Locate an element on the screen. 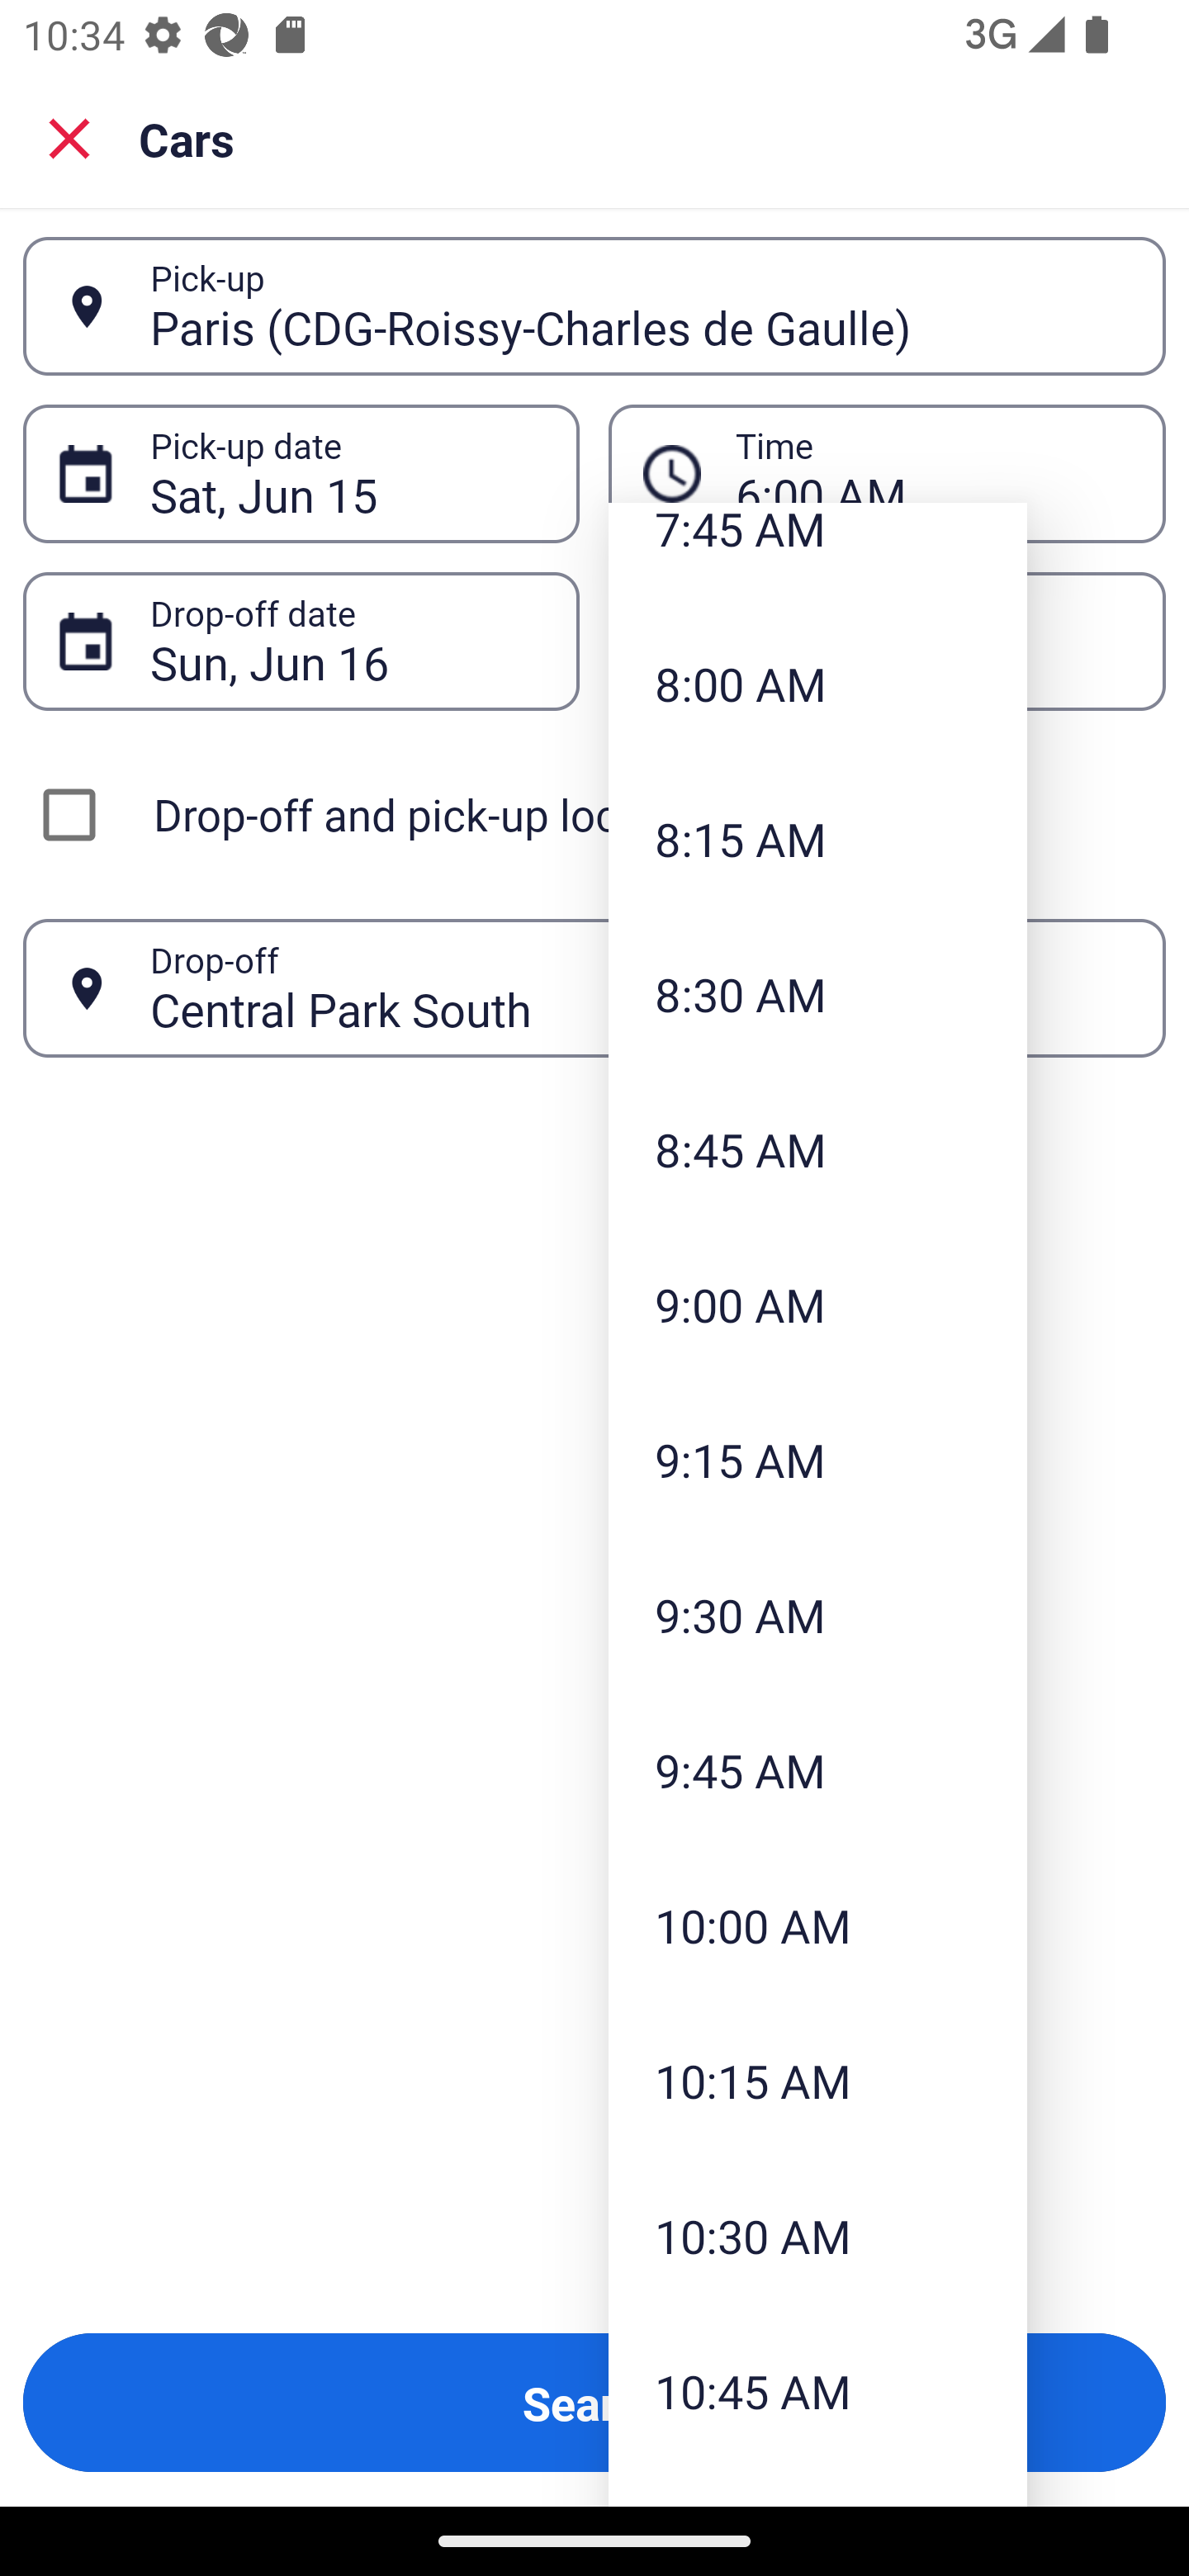  8:00 AM is located at coordinates (817, 684).